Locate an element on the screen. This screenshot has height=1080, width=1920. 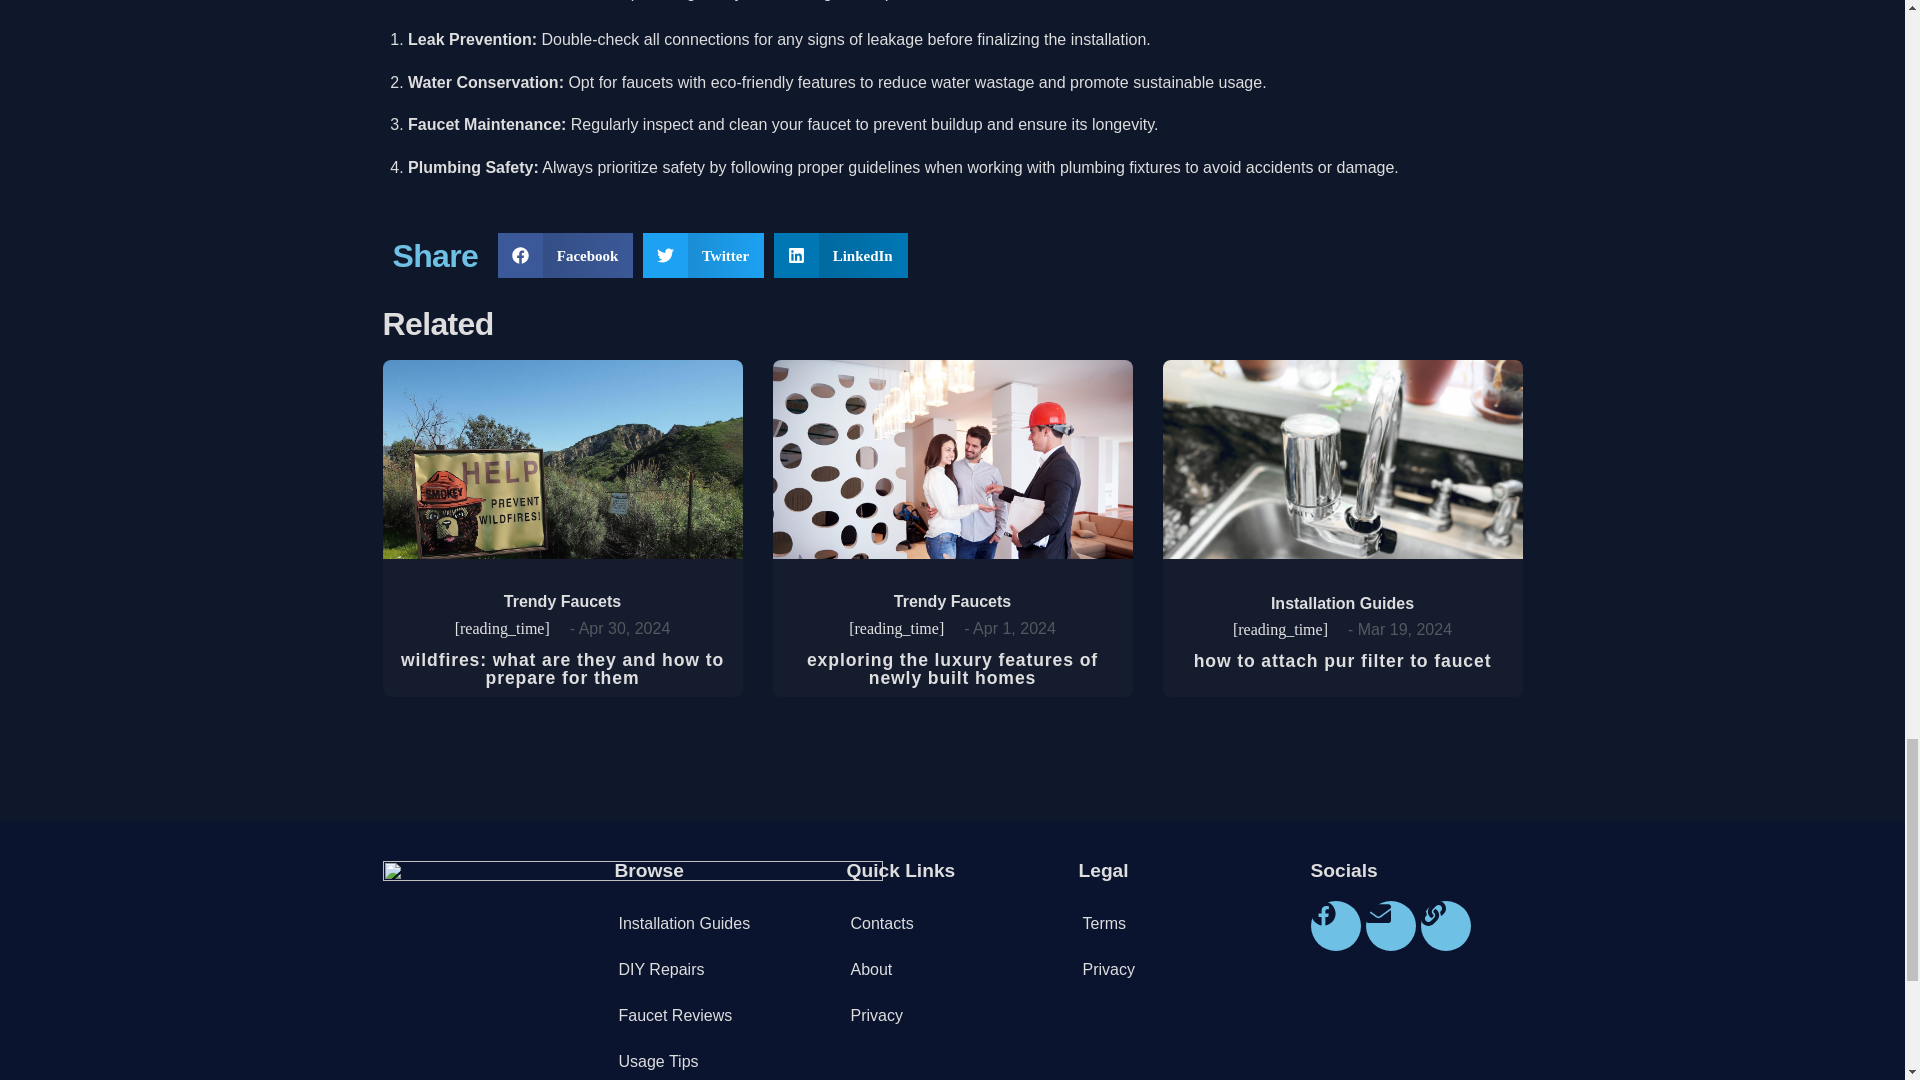
how to attach pur filter to faucet is located at coordinates (1342, 660).